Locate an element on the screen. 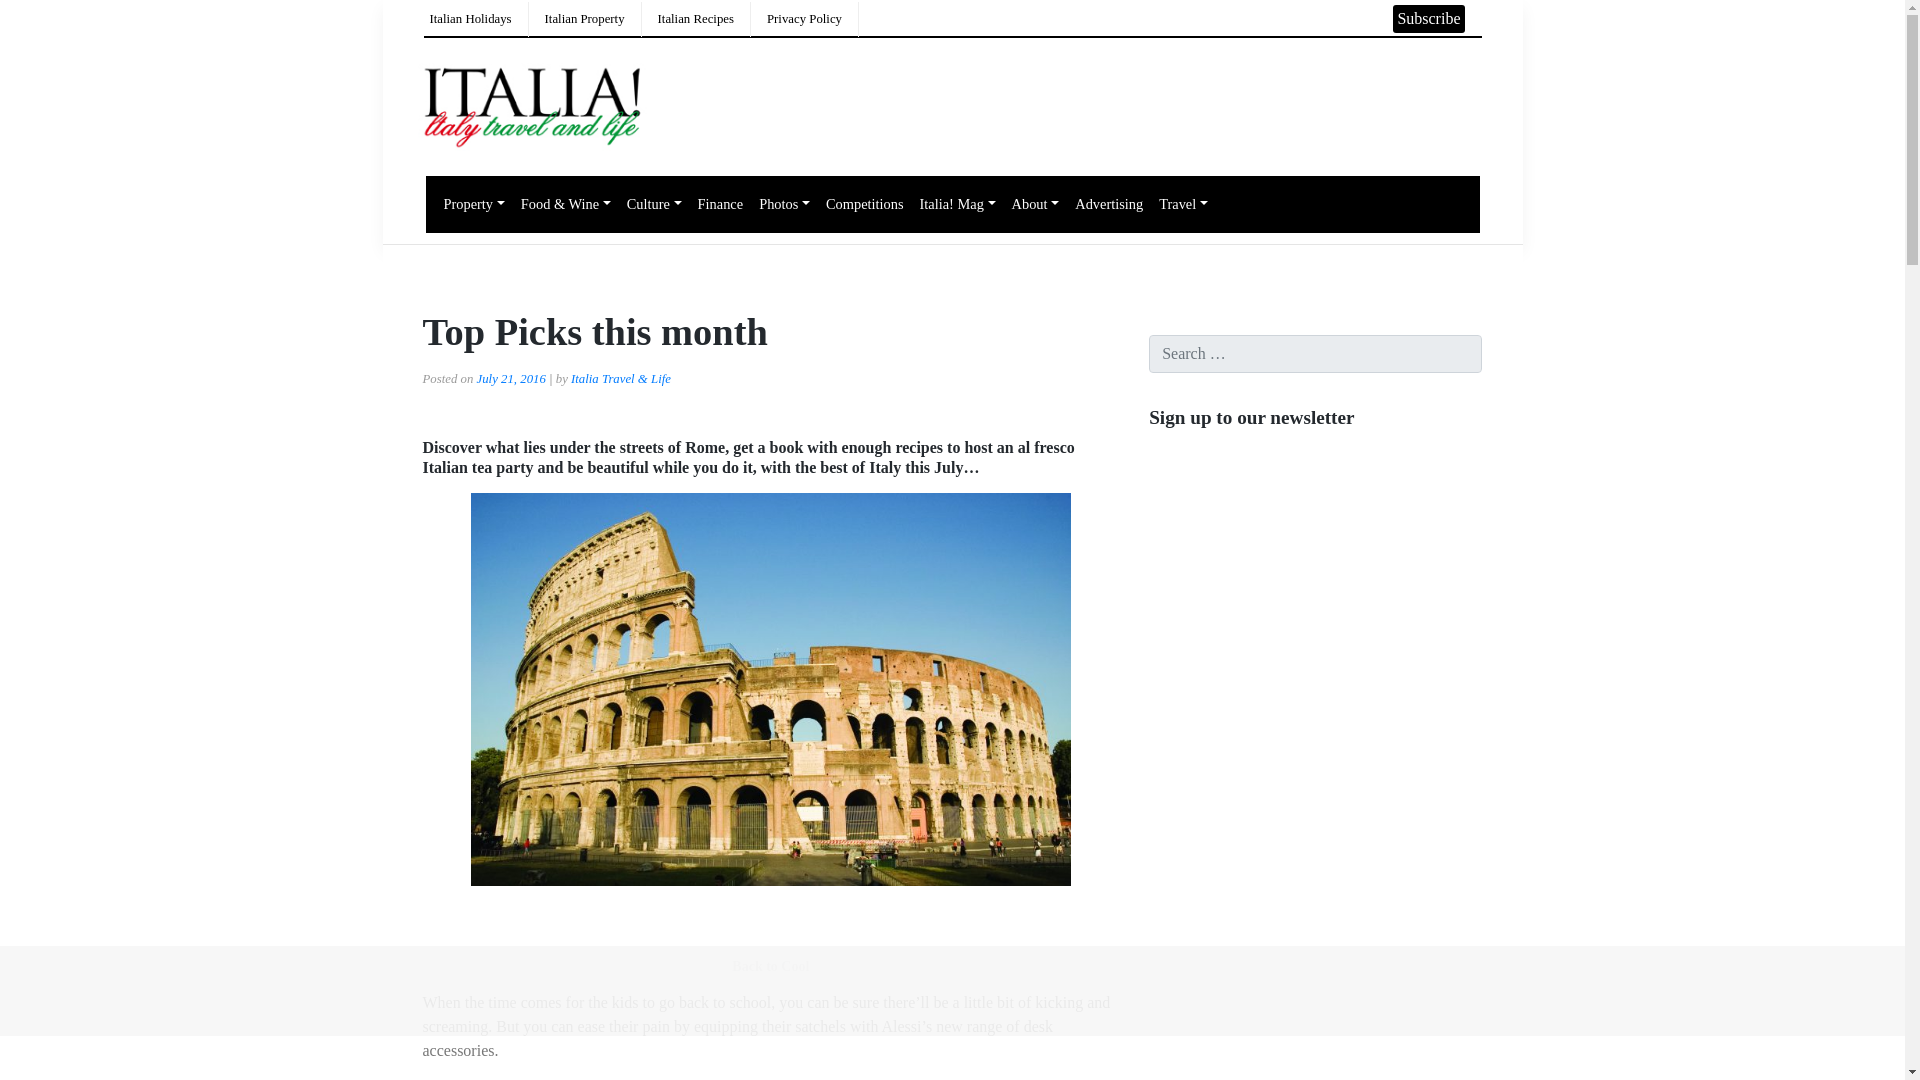 The height and width of the screenshot is (1080, 1920). Advertising is located at coordinates (1108, 204).